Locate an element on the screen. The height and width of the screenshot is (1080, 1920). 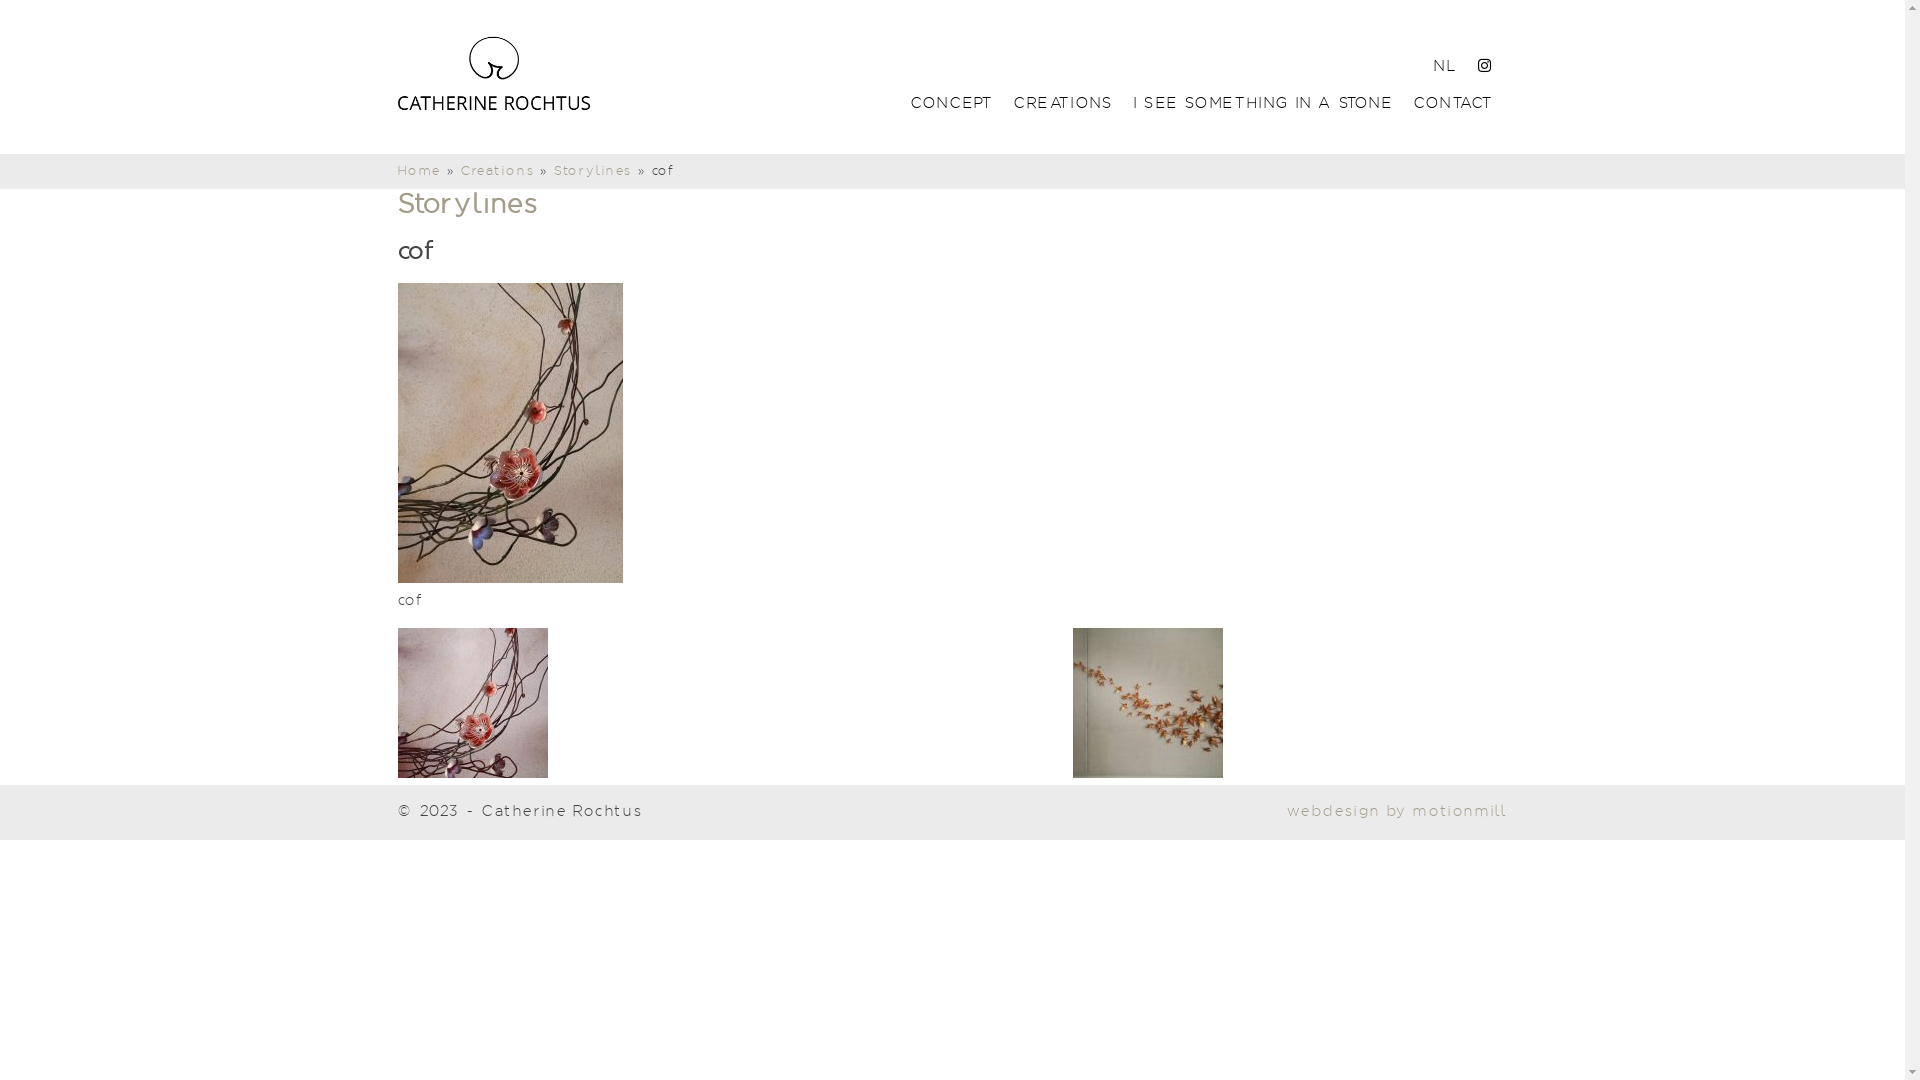
cof is located at coordinates (510, 578).